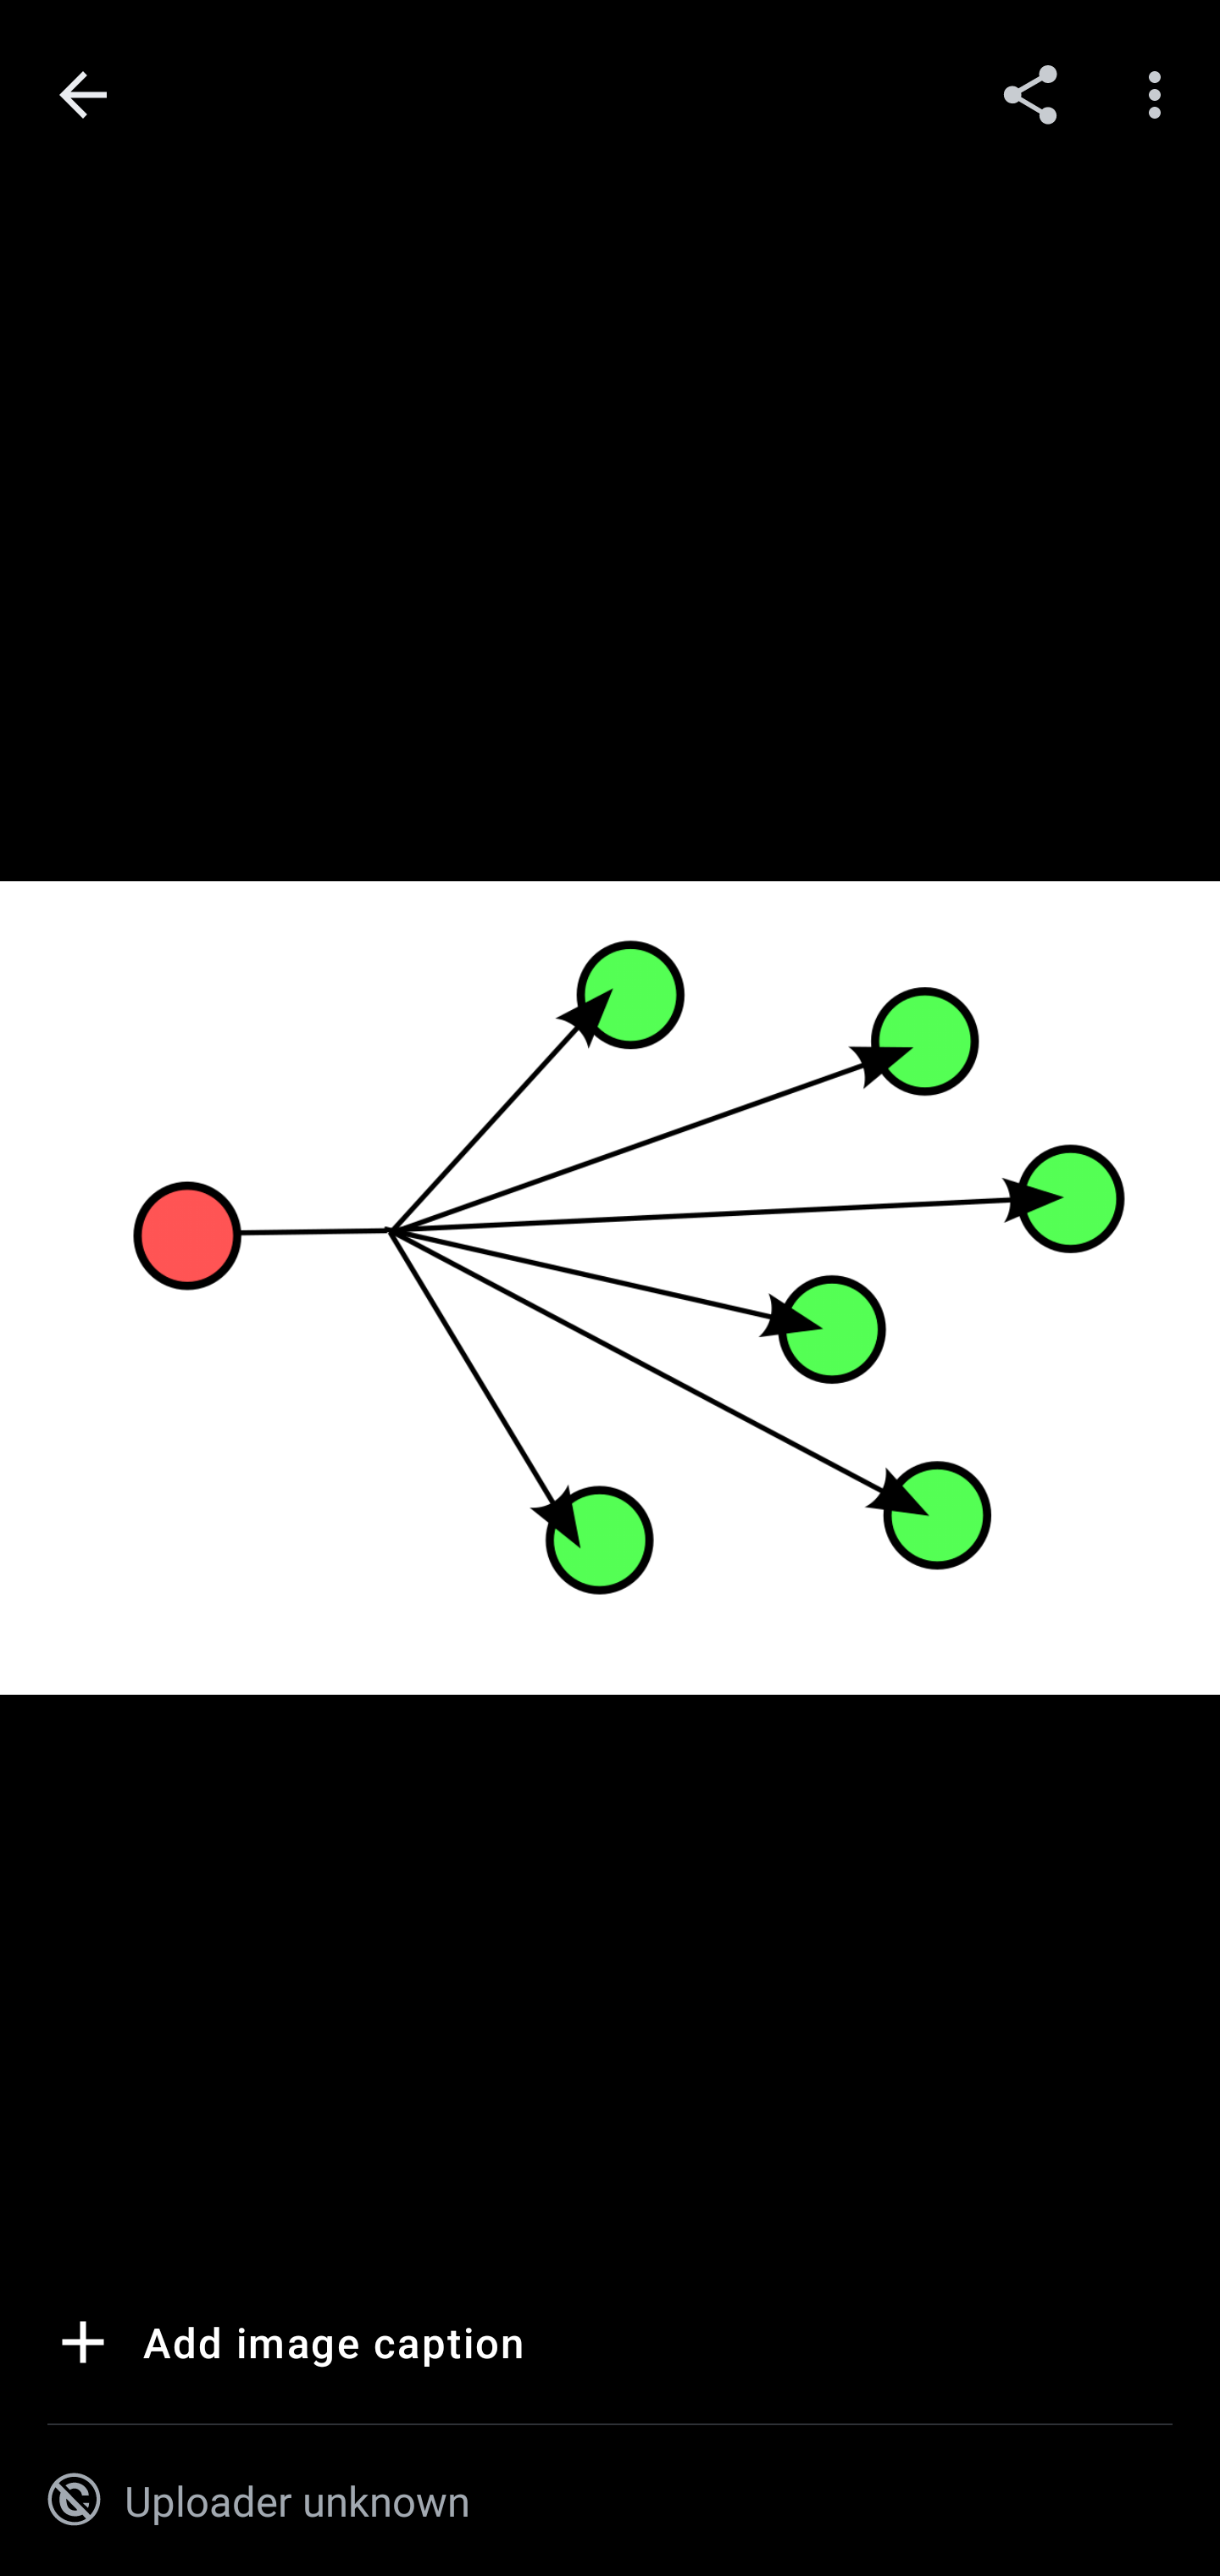 The height and width of the screenshot is (2576, 1220). What do you see at coordinates (83, 95) in the screenshot?
I see `Navigate up` at bounding box center [83, 95].